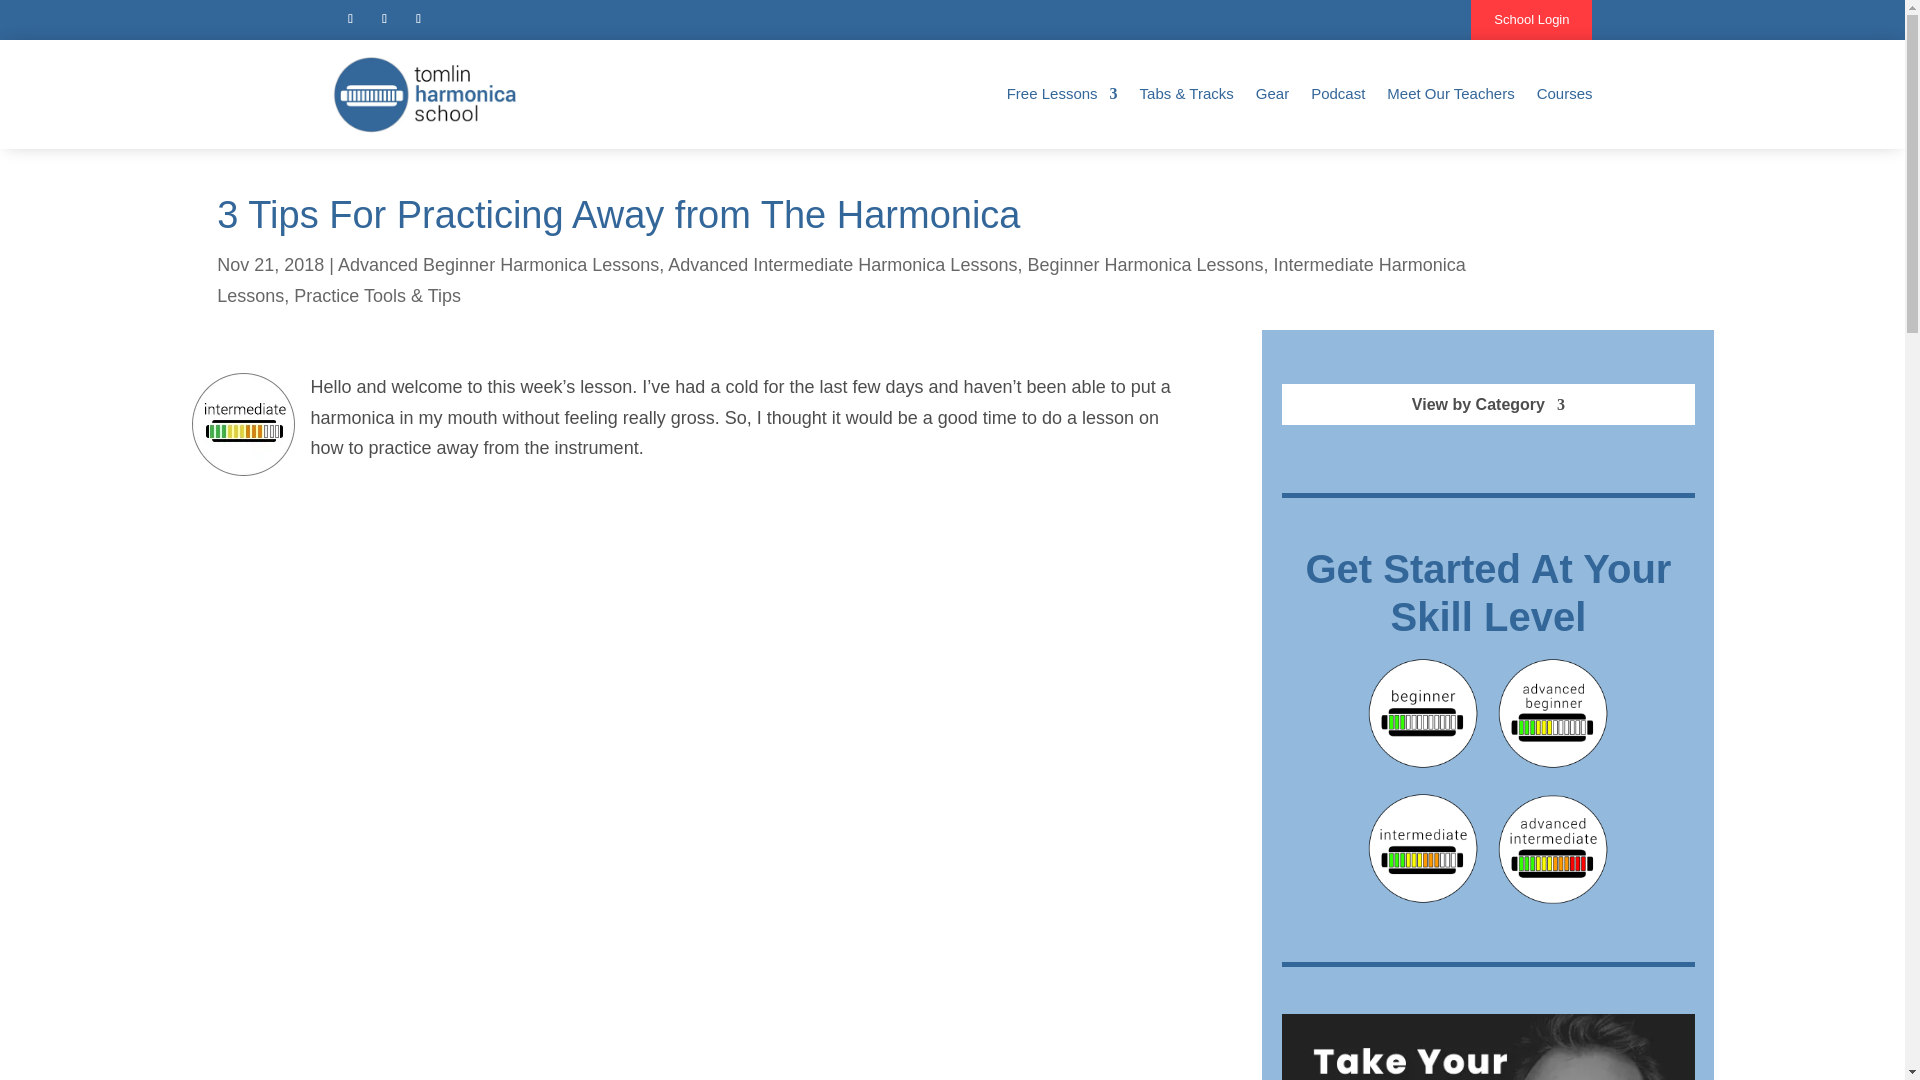  I want to click on Free Lessons, so click(1062, 94).